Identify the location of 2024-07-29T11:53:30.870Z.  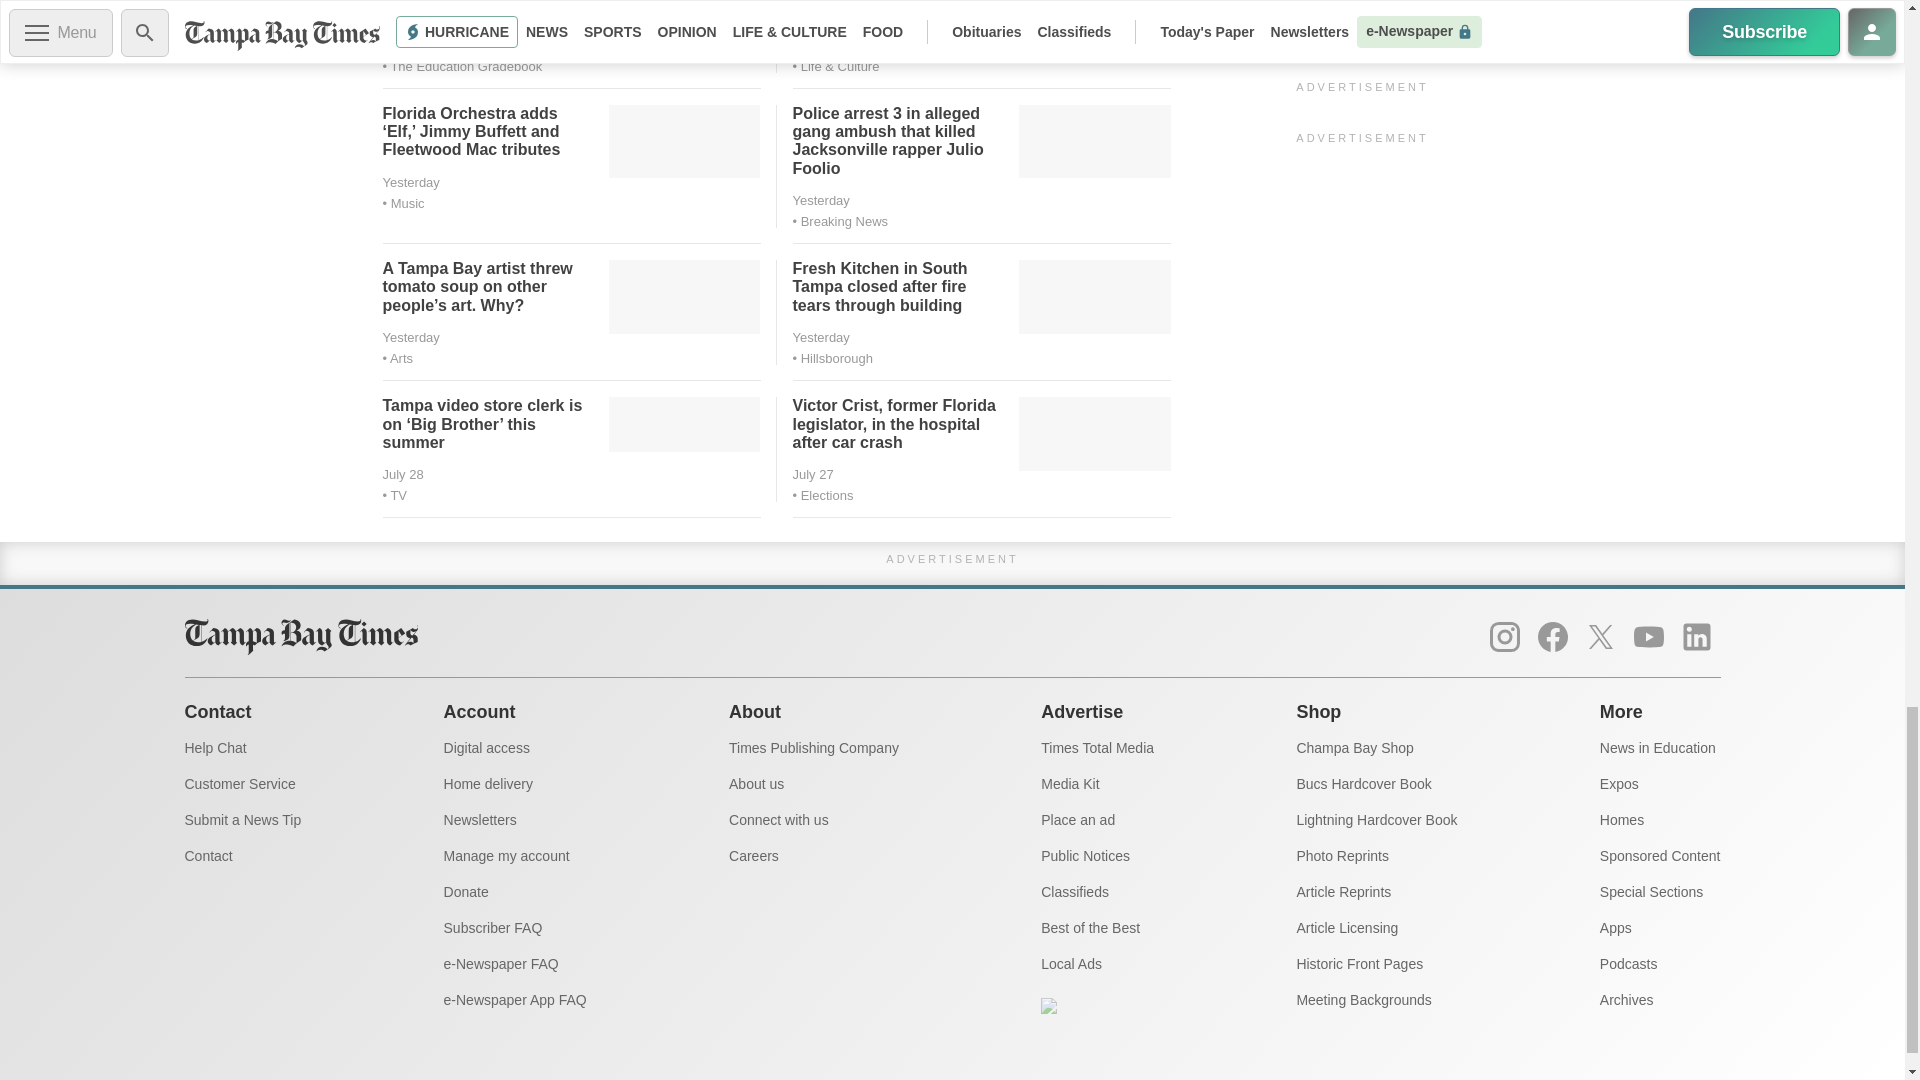
(820, 337).